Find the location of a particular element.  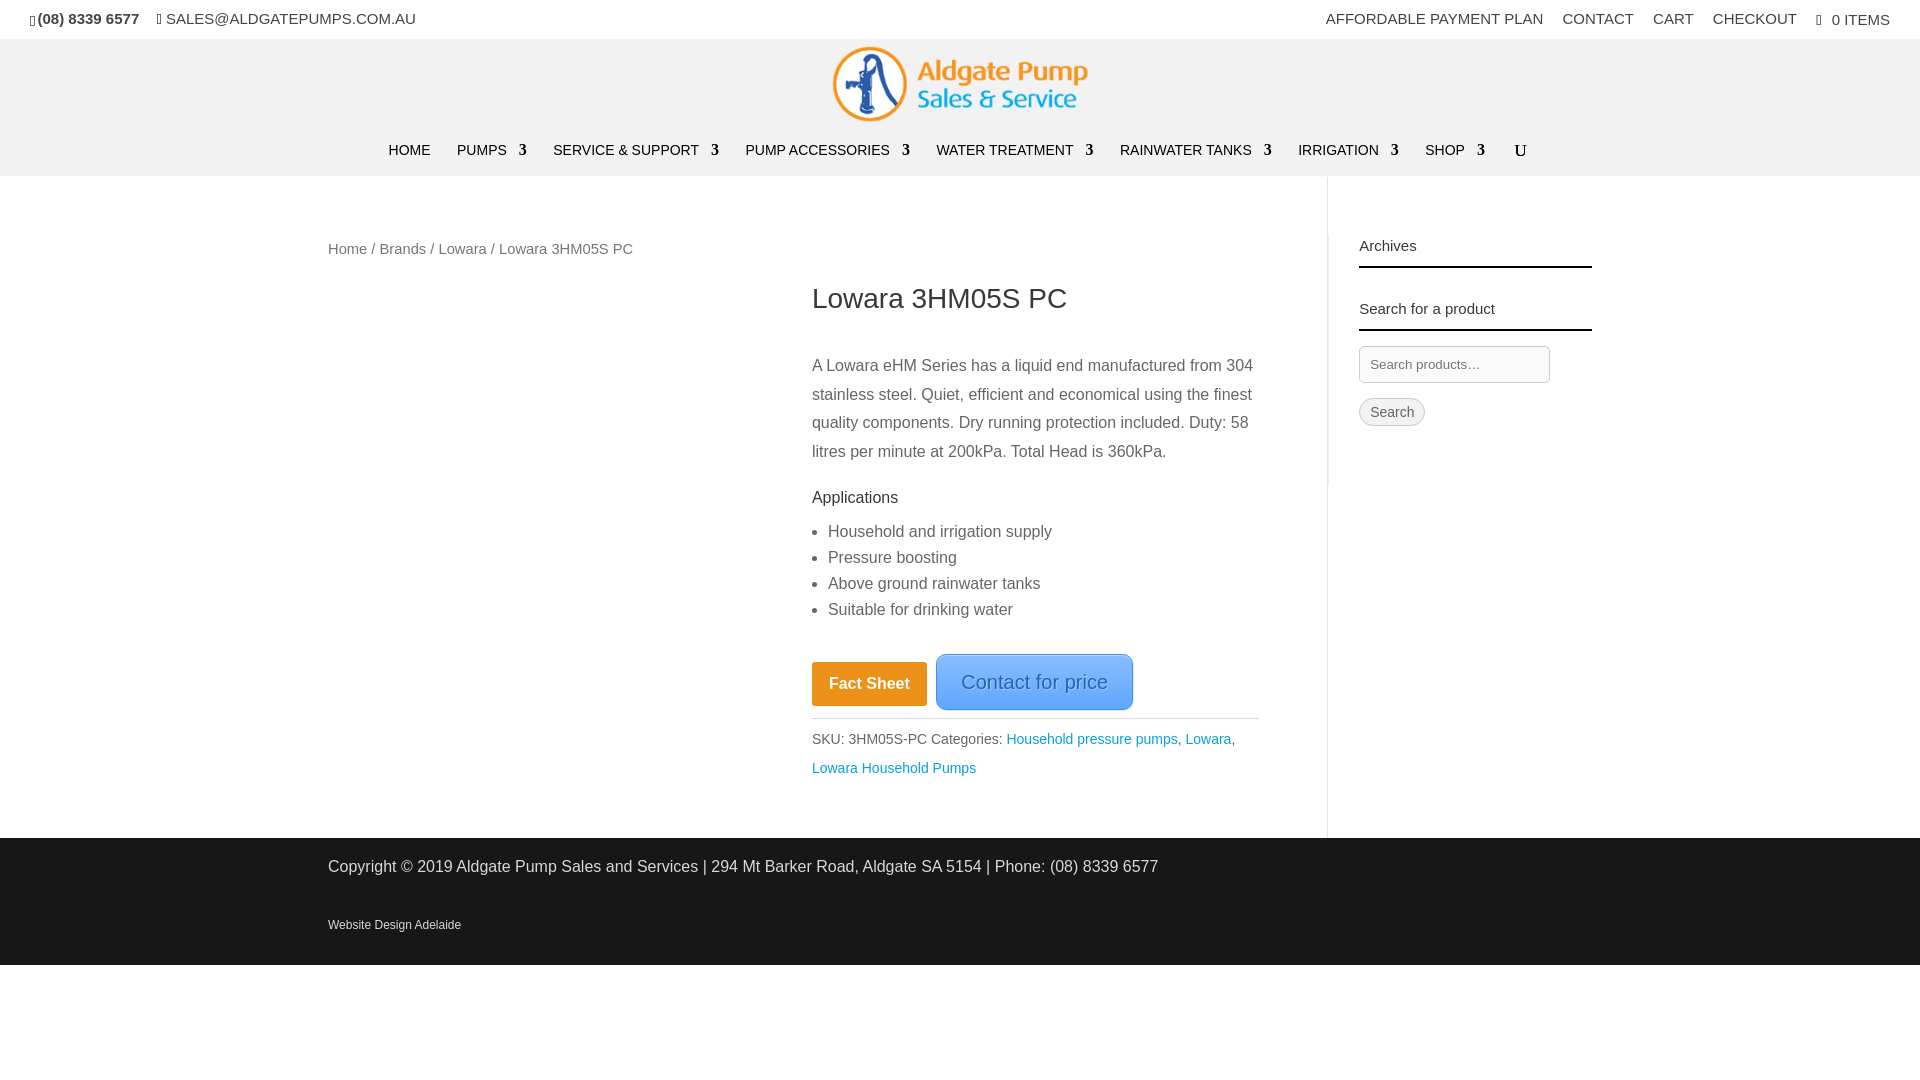

website adelaide is located at coordinates (394, 925).